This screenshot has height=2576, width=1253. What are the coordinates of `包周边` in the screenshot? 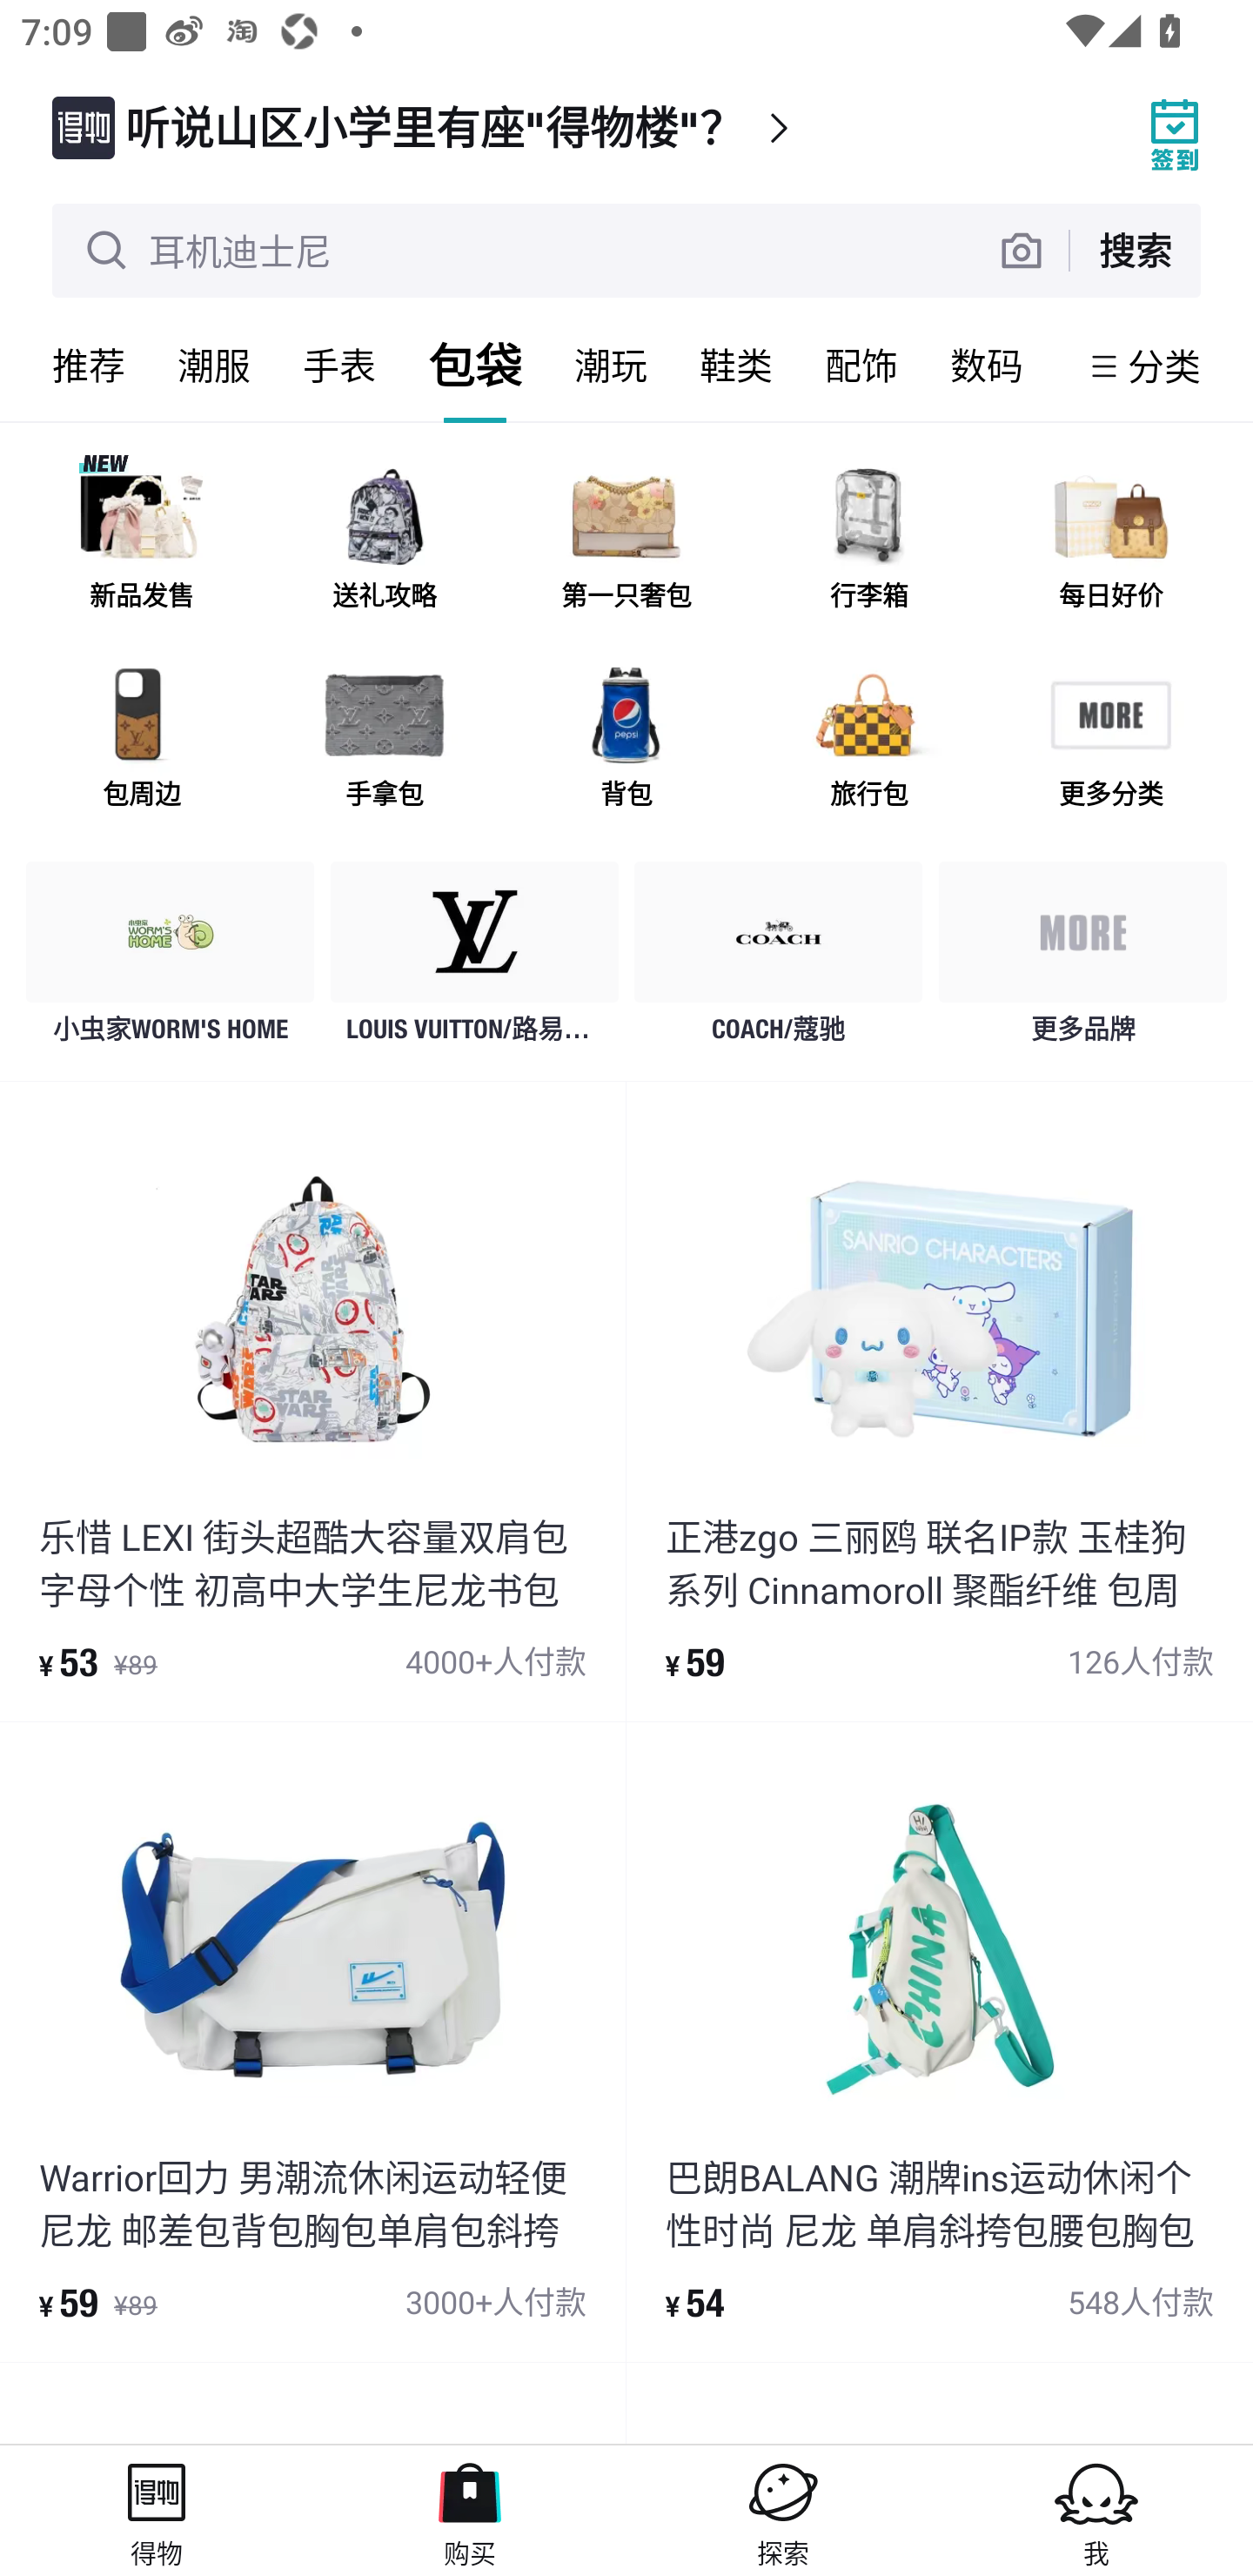 It's located at (142, 740).